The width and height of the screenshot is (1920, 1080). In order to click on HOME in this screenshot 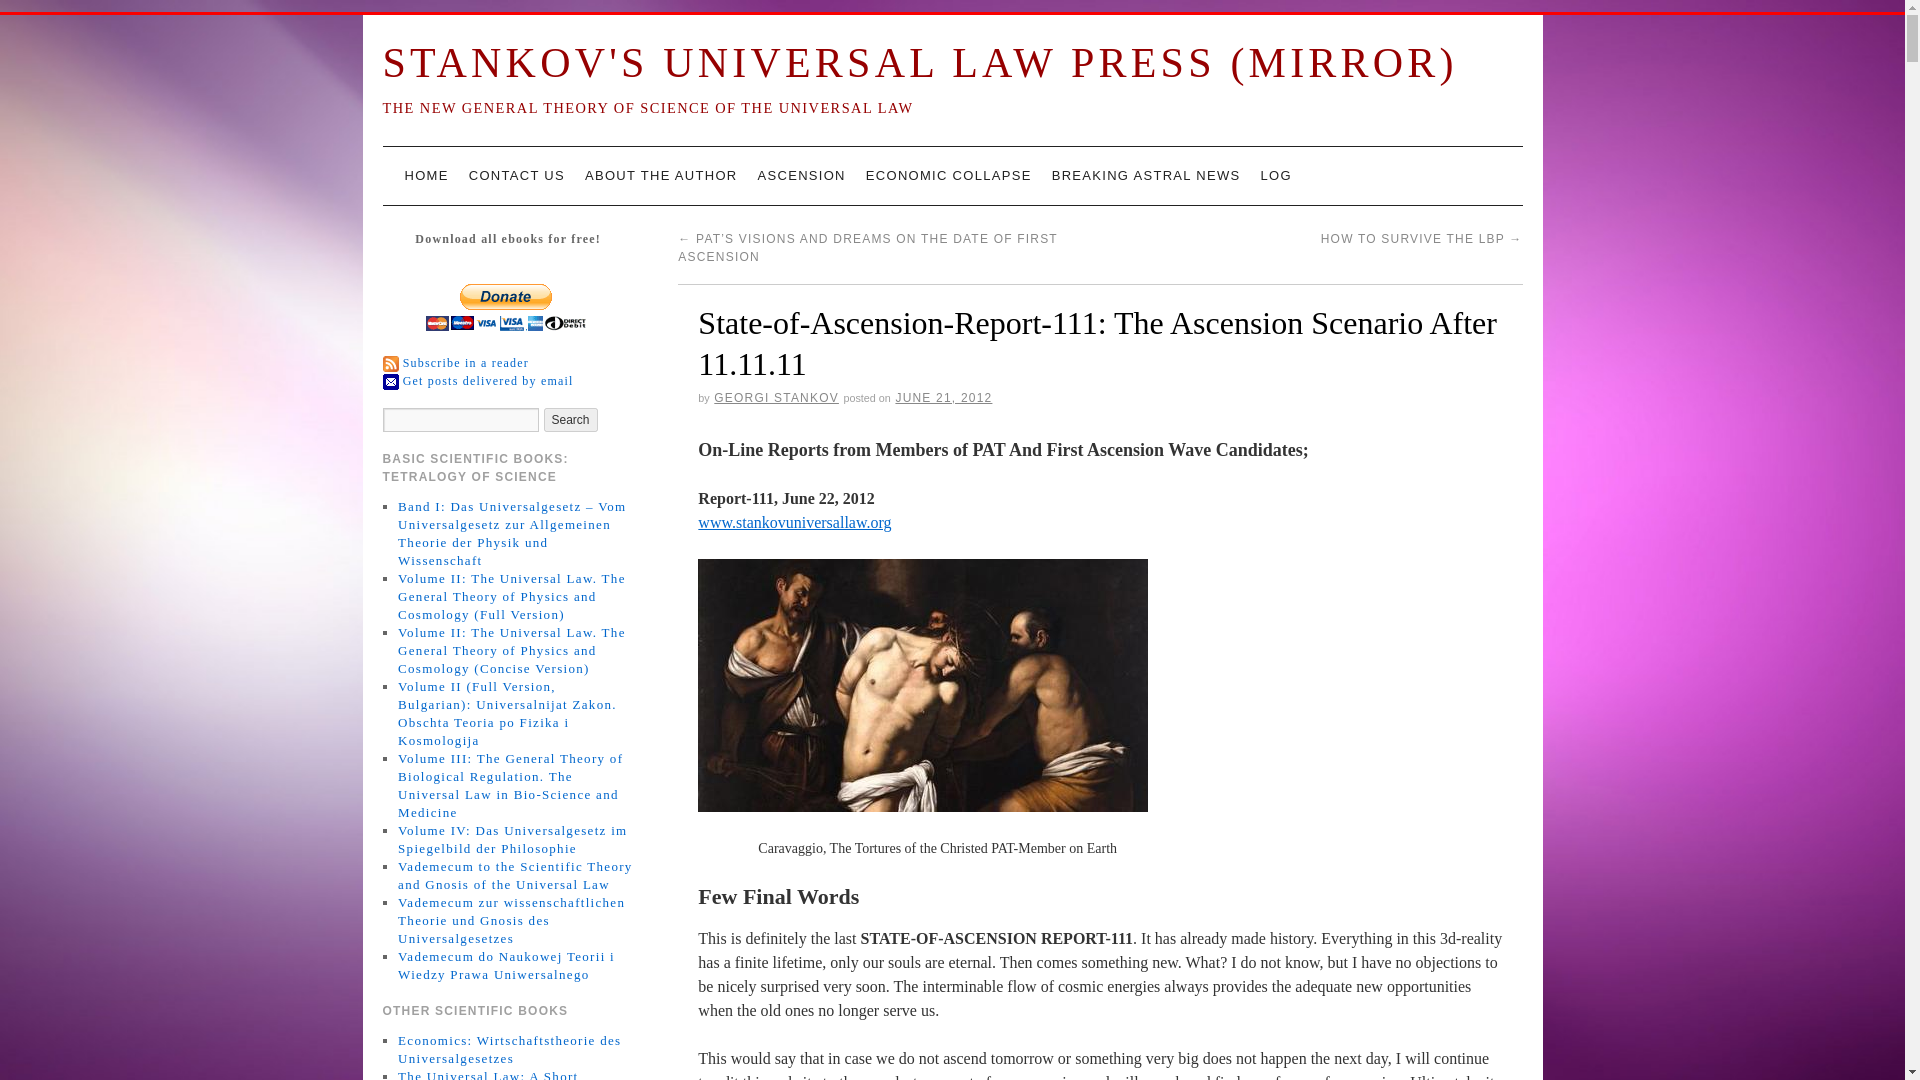, I will do `click(426, 176)`.